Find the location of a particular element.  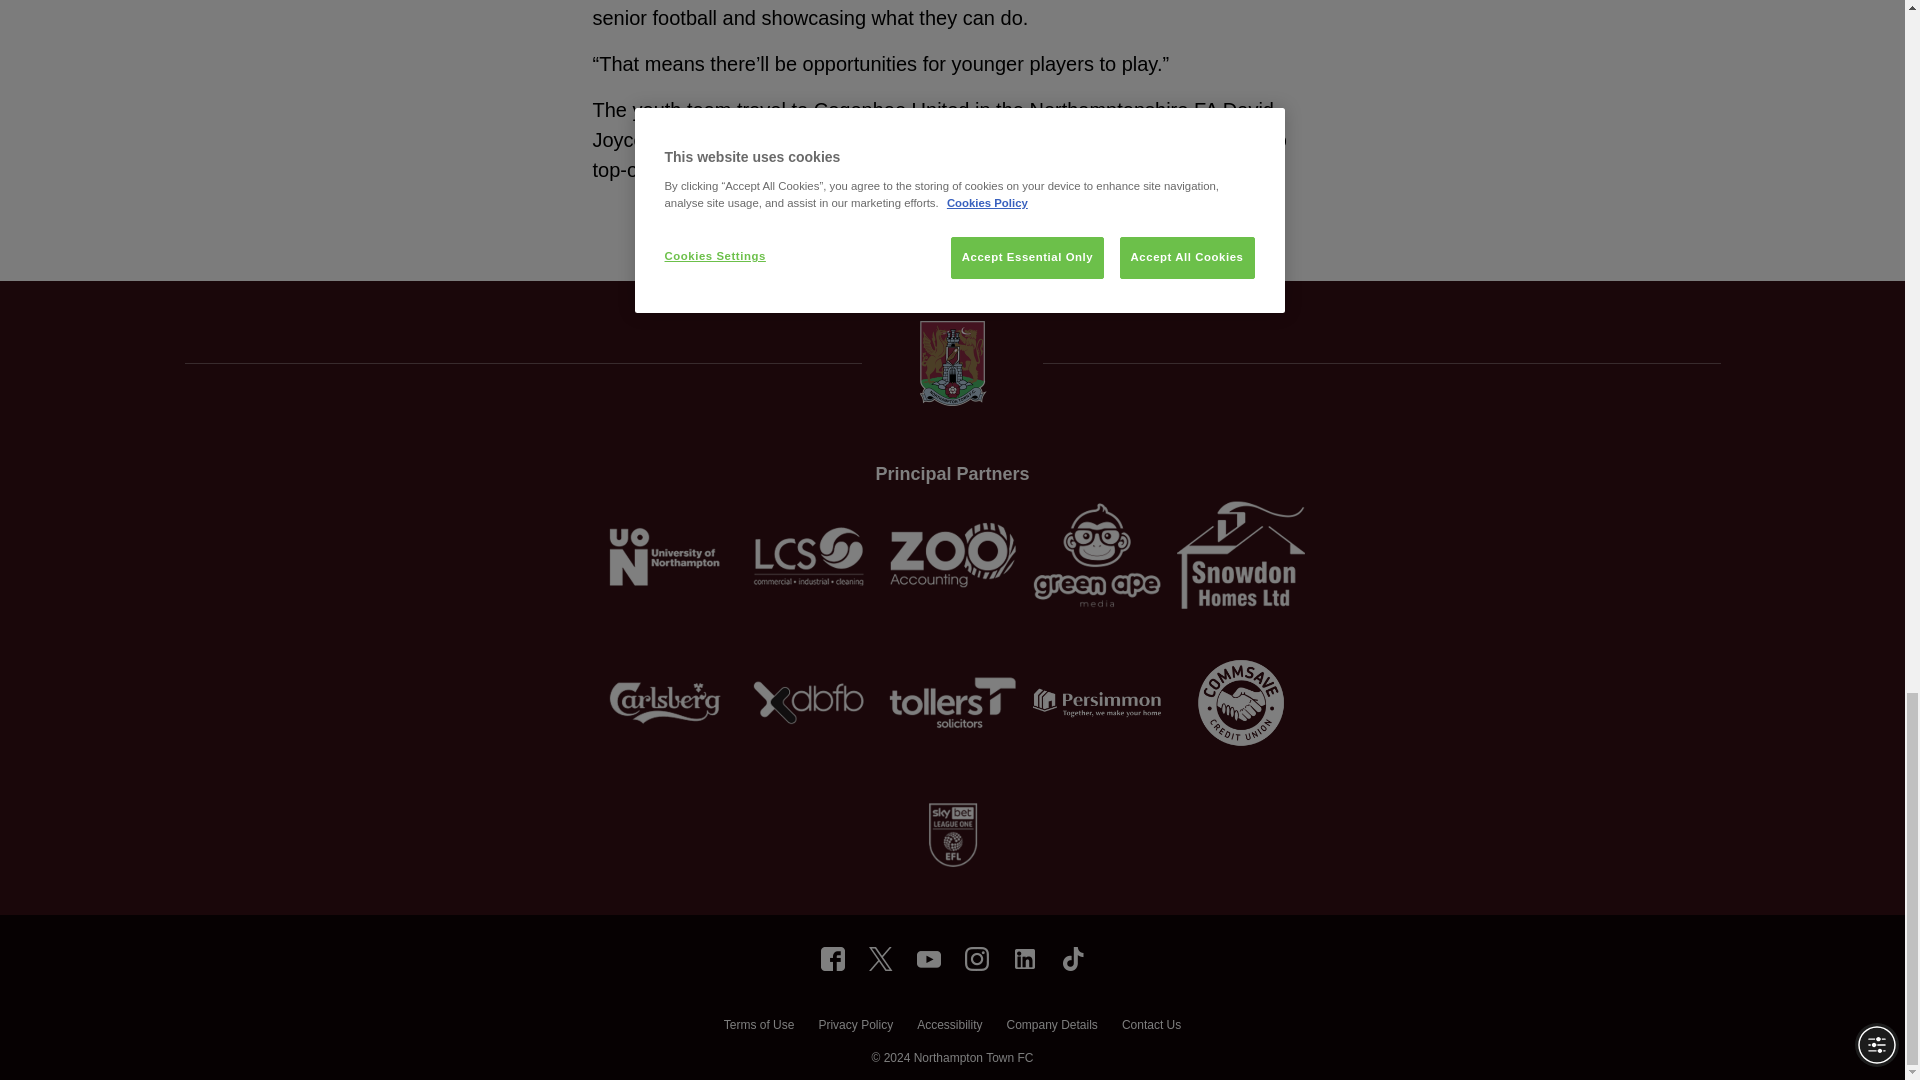

northampton-town-football-club is located at coordinates (1024, 958).